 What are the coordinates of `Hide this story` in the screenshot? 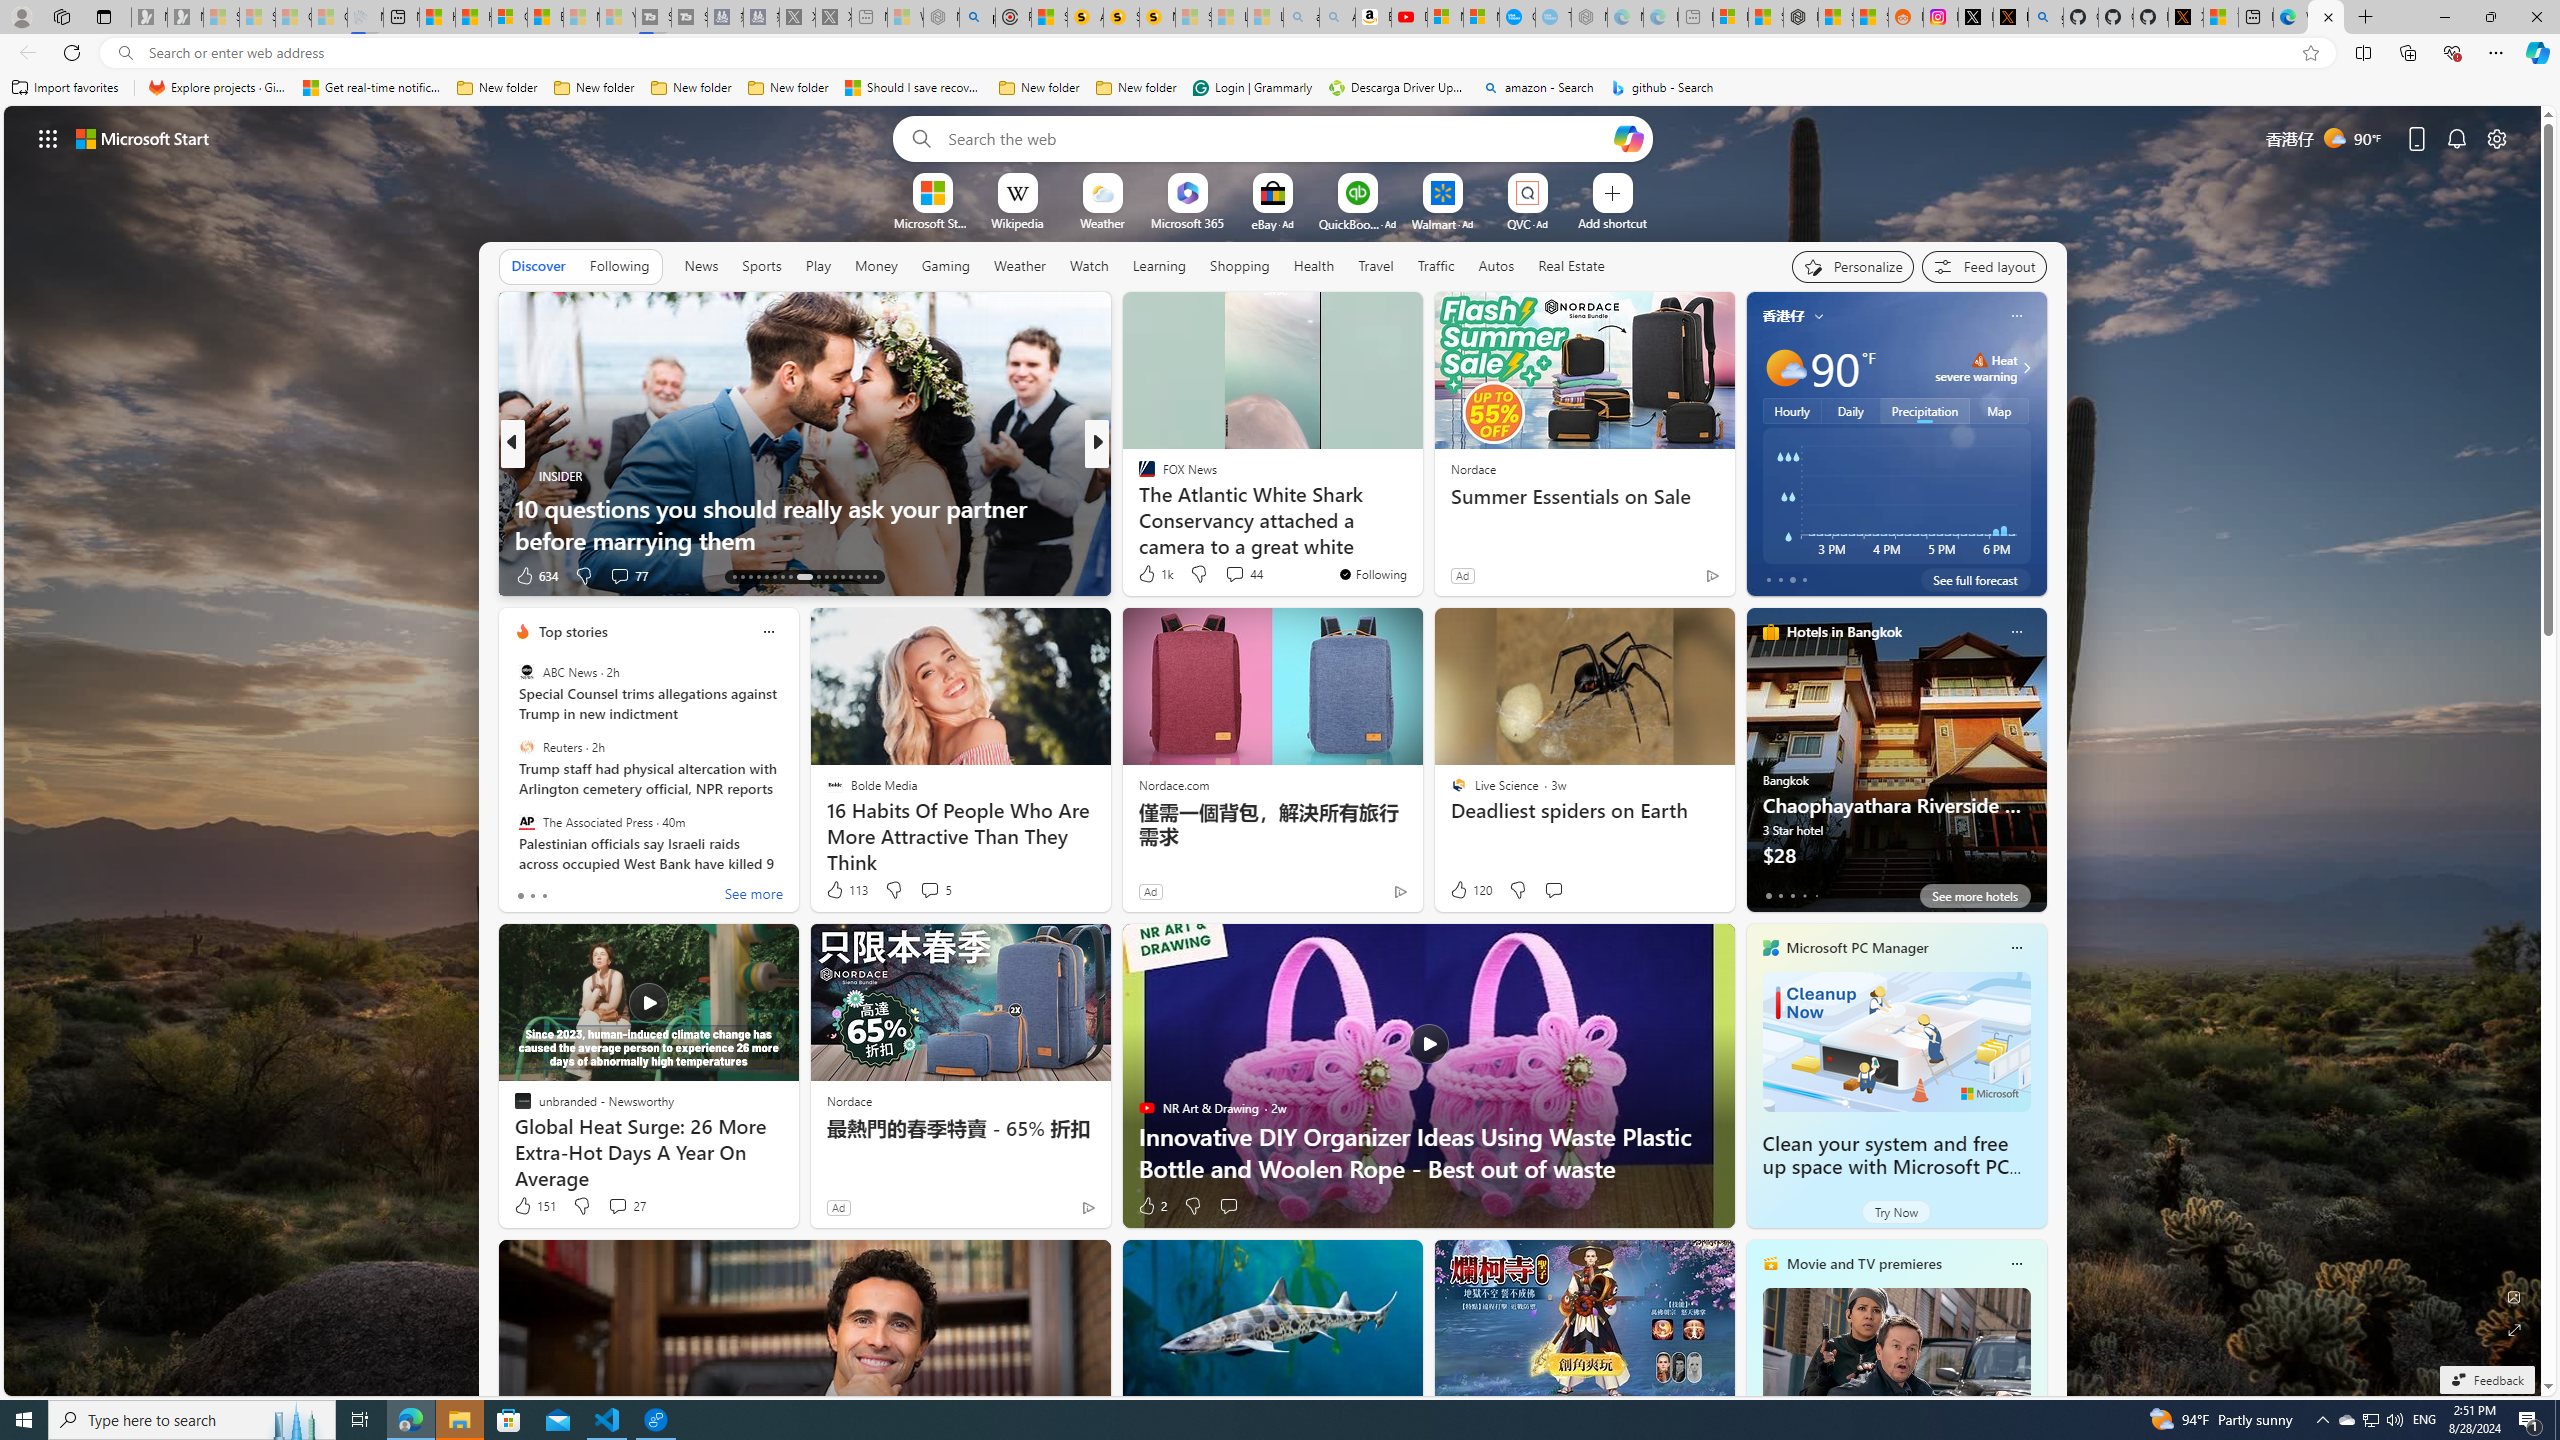 It's located at (1362, 316).